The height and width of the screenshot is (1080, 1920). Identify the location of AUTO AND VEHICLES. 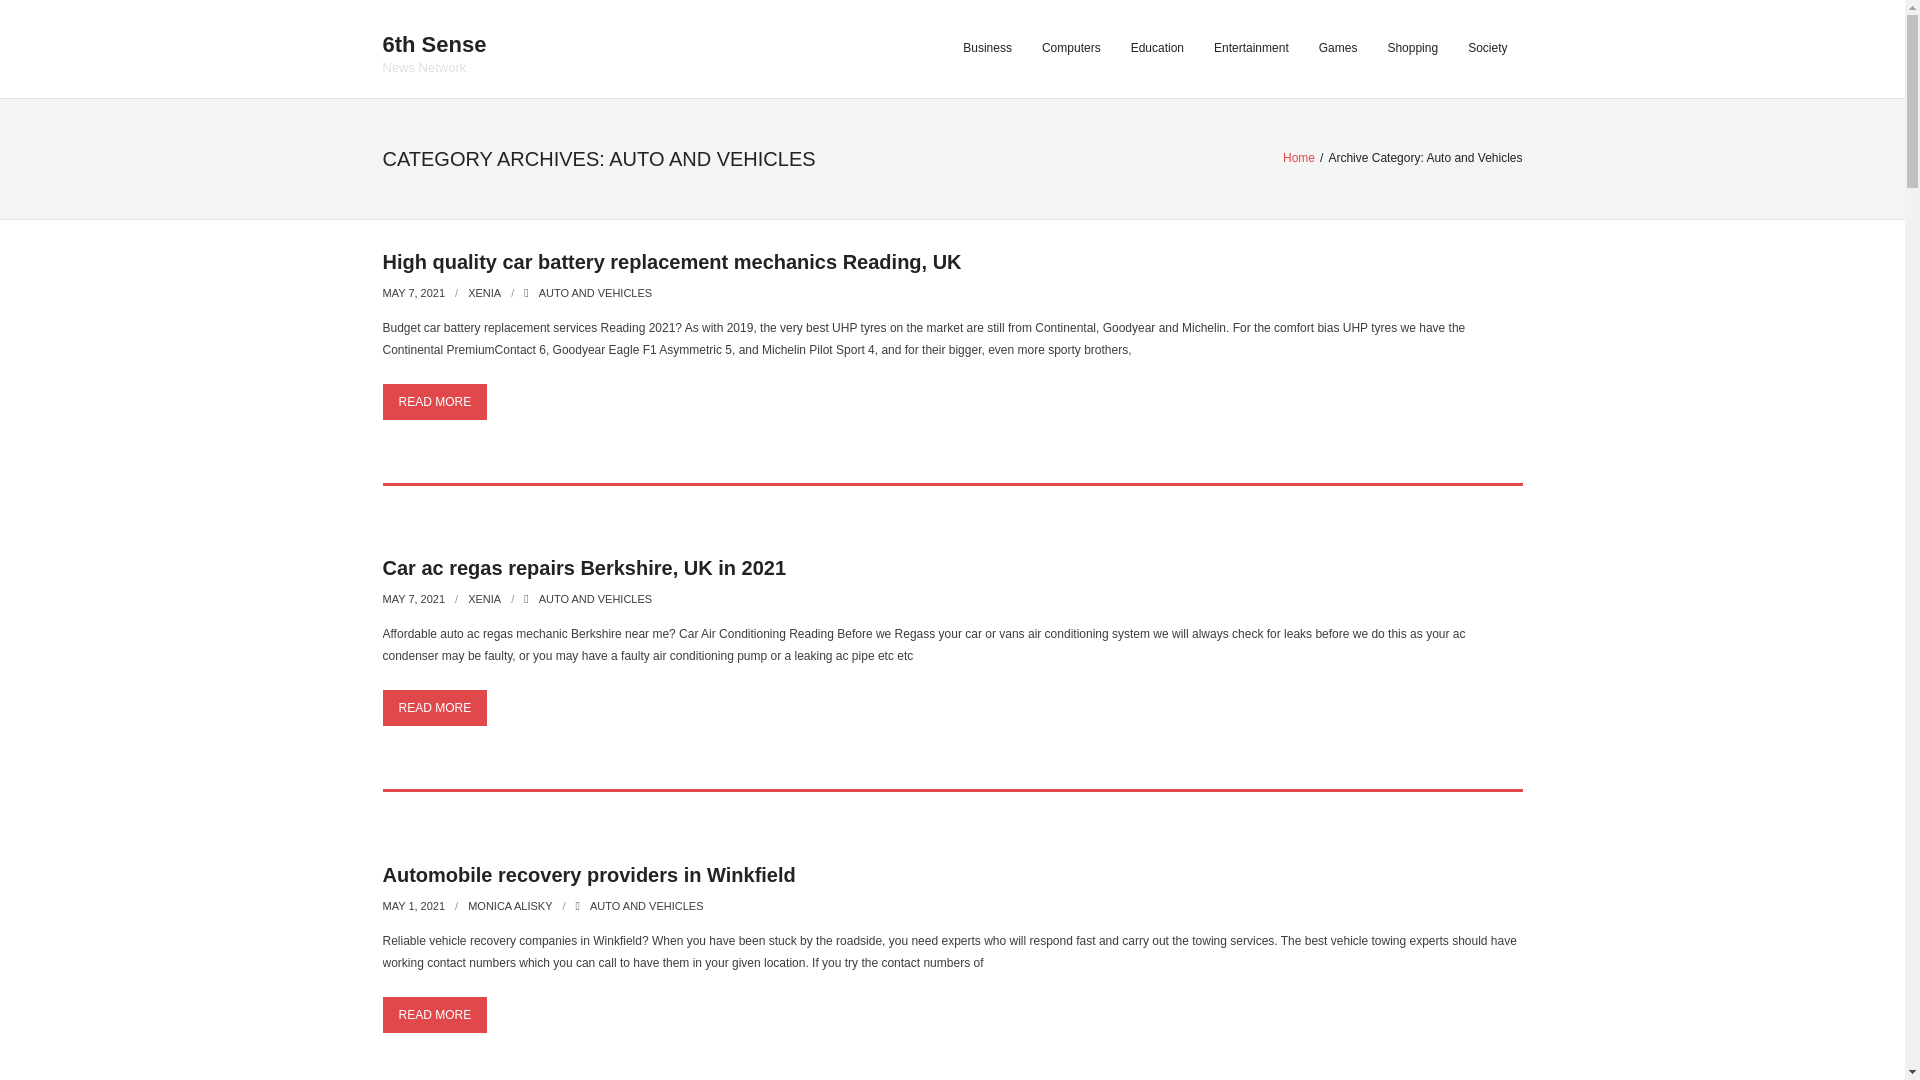
(646, 905).